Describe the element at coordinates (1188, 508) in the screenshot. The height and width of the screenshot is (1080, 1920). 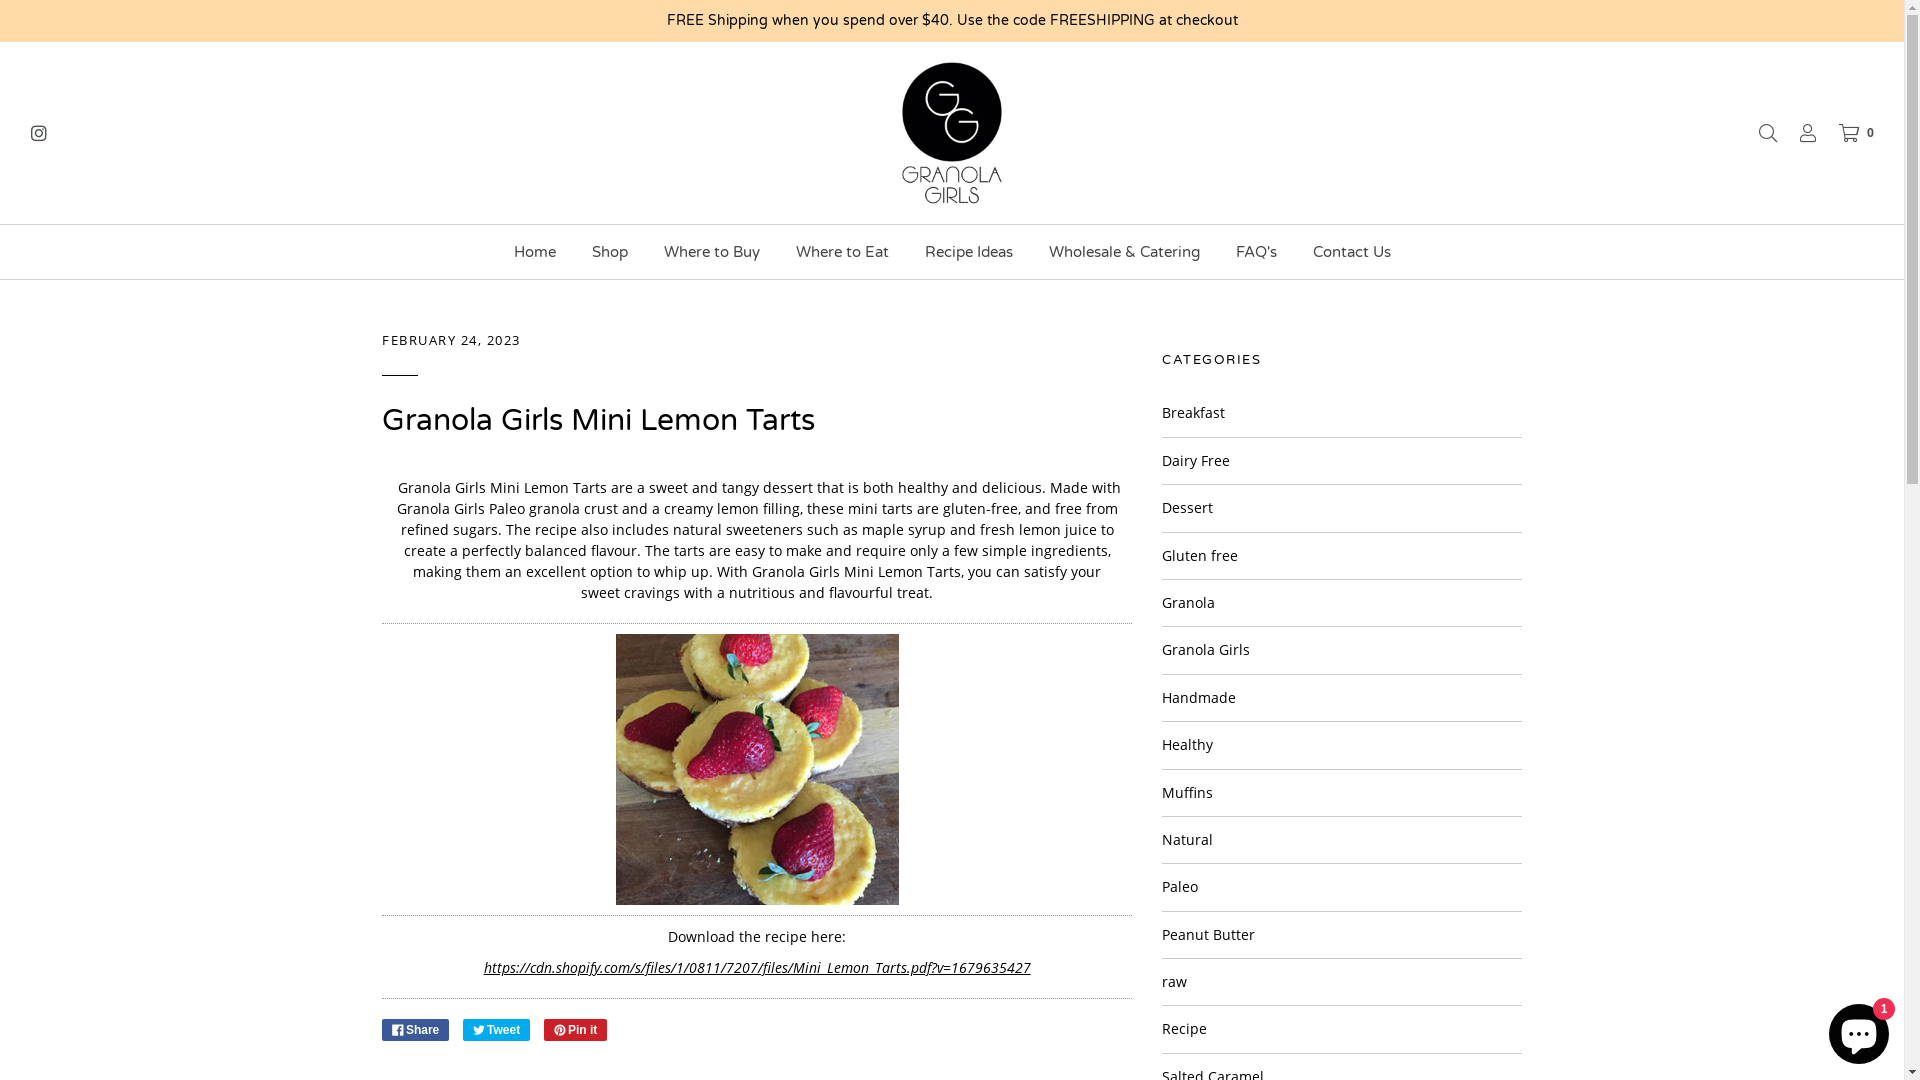
I see `Dessert` at that location.